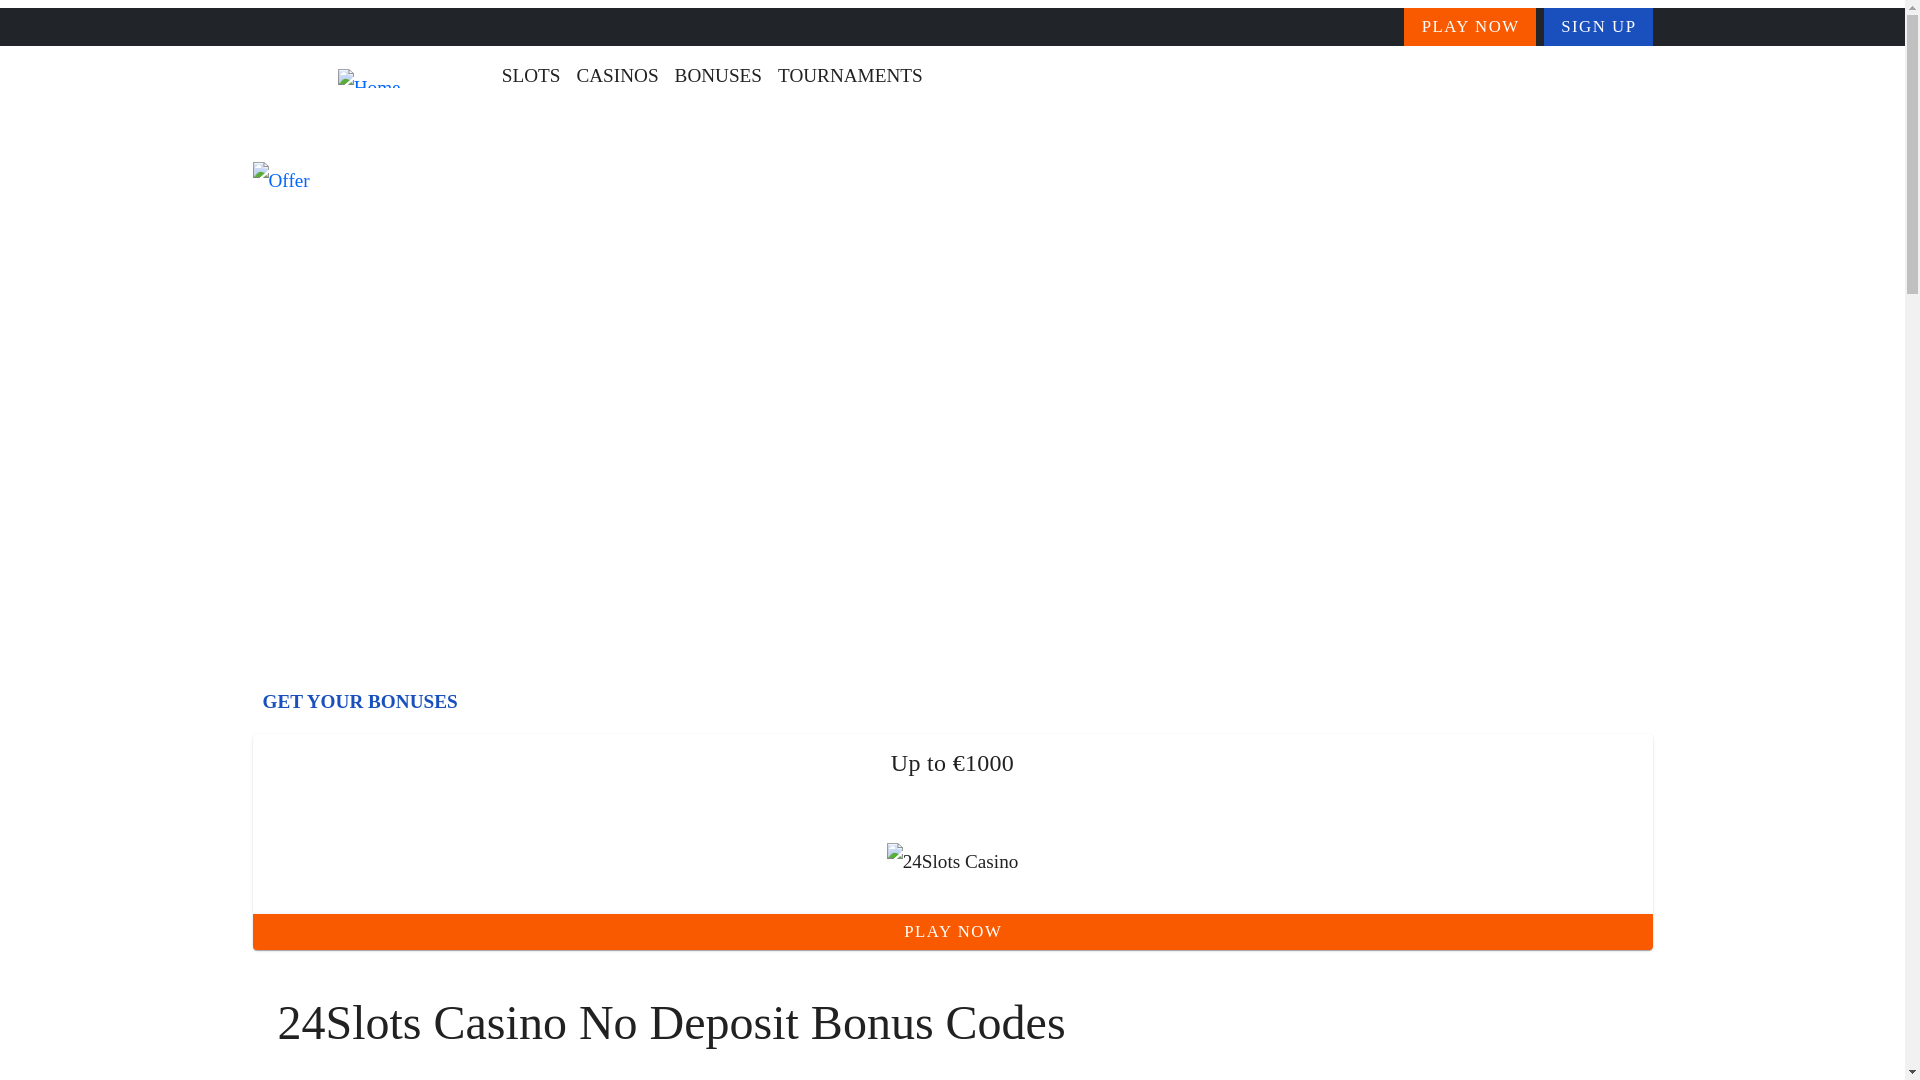 This screenshot has width=1920, height=1080. What do you see at coordinates (381, 137) in the screenshot?
I see `News` at bounding box center [381, 137].